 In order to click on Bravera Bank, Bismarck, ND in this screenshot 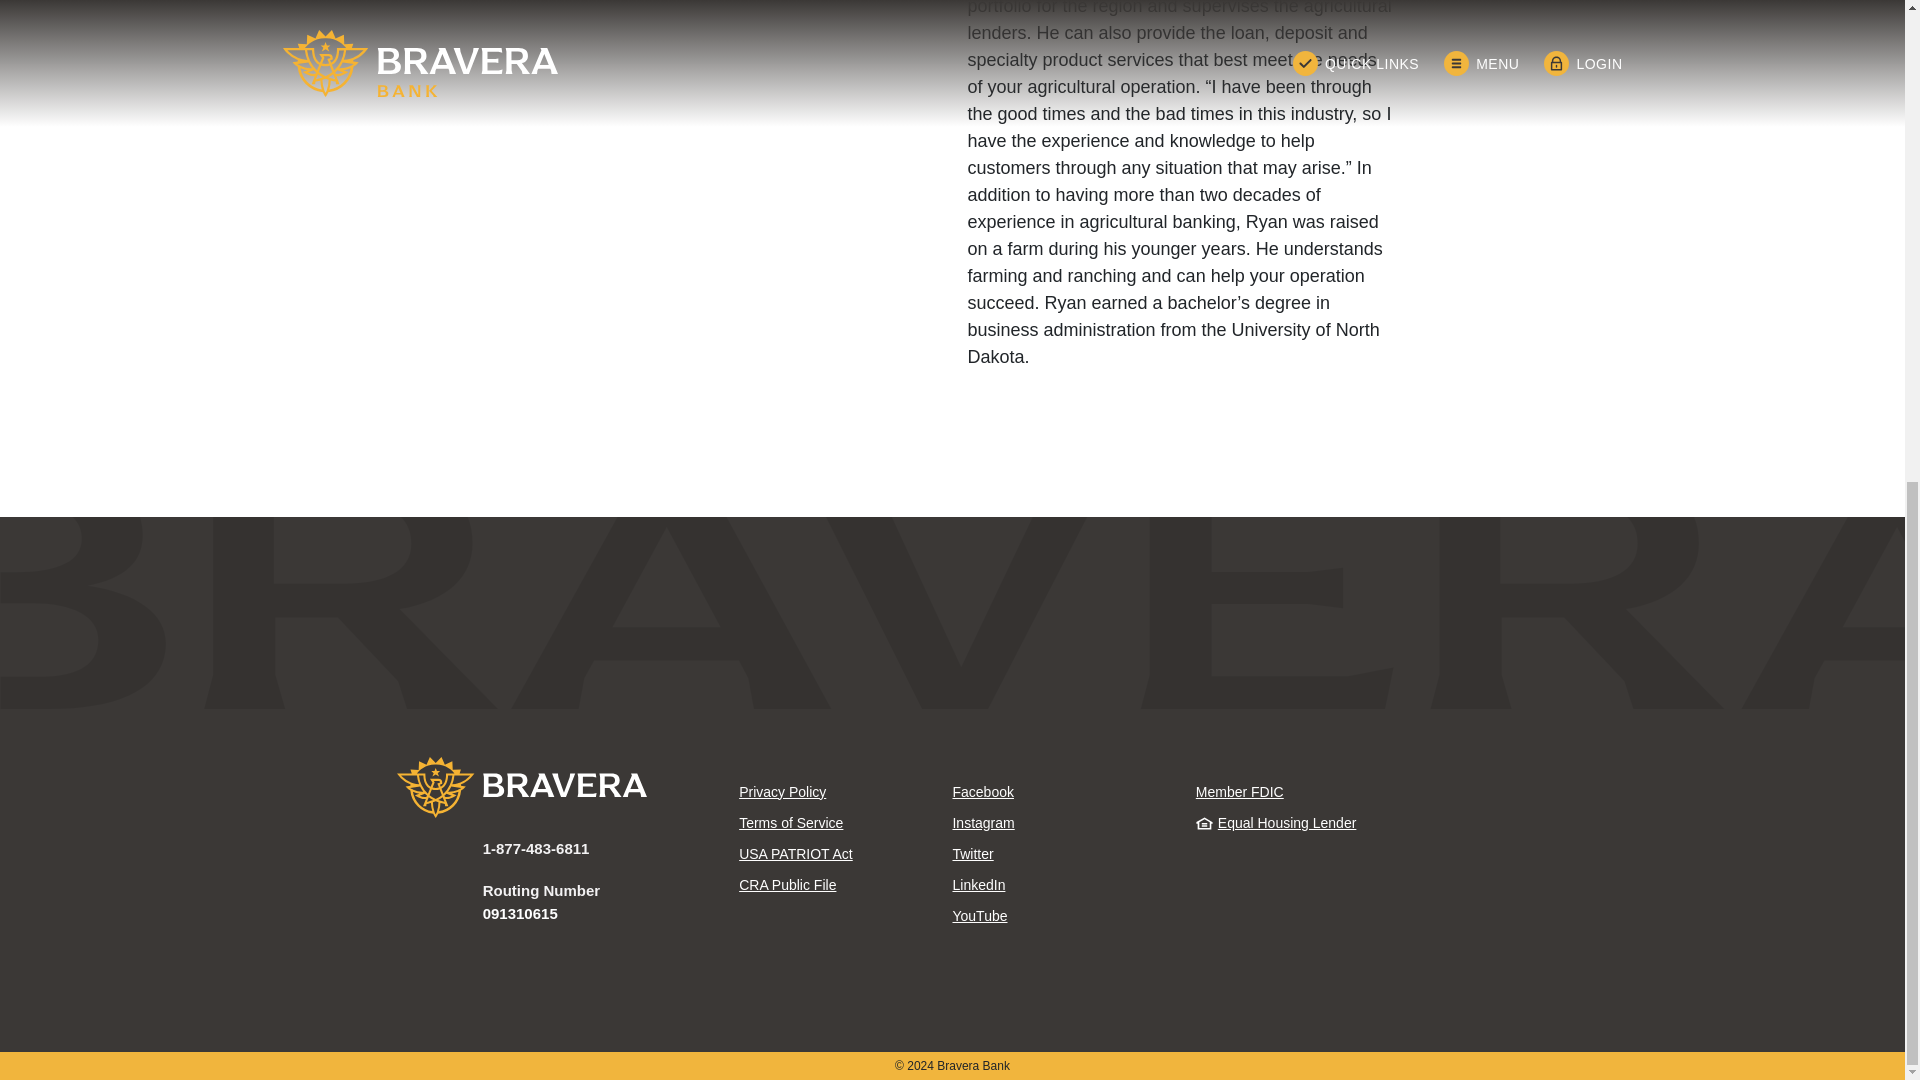, I will do `click(554, 787)`.